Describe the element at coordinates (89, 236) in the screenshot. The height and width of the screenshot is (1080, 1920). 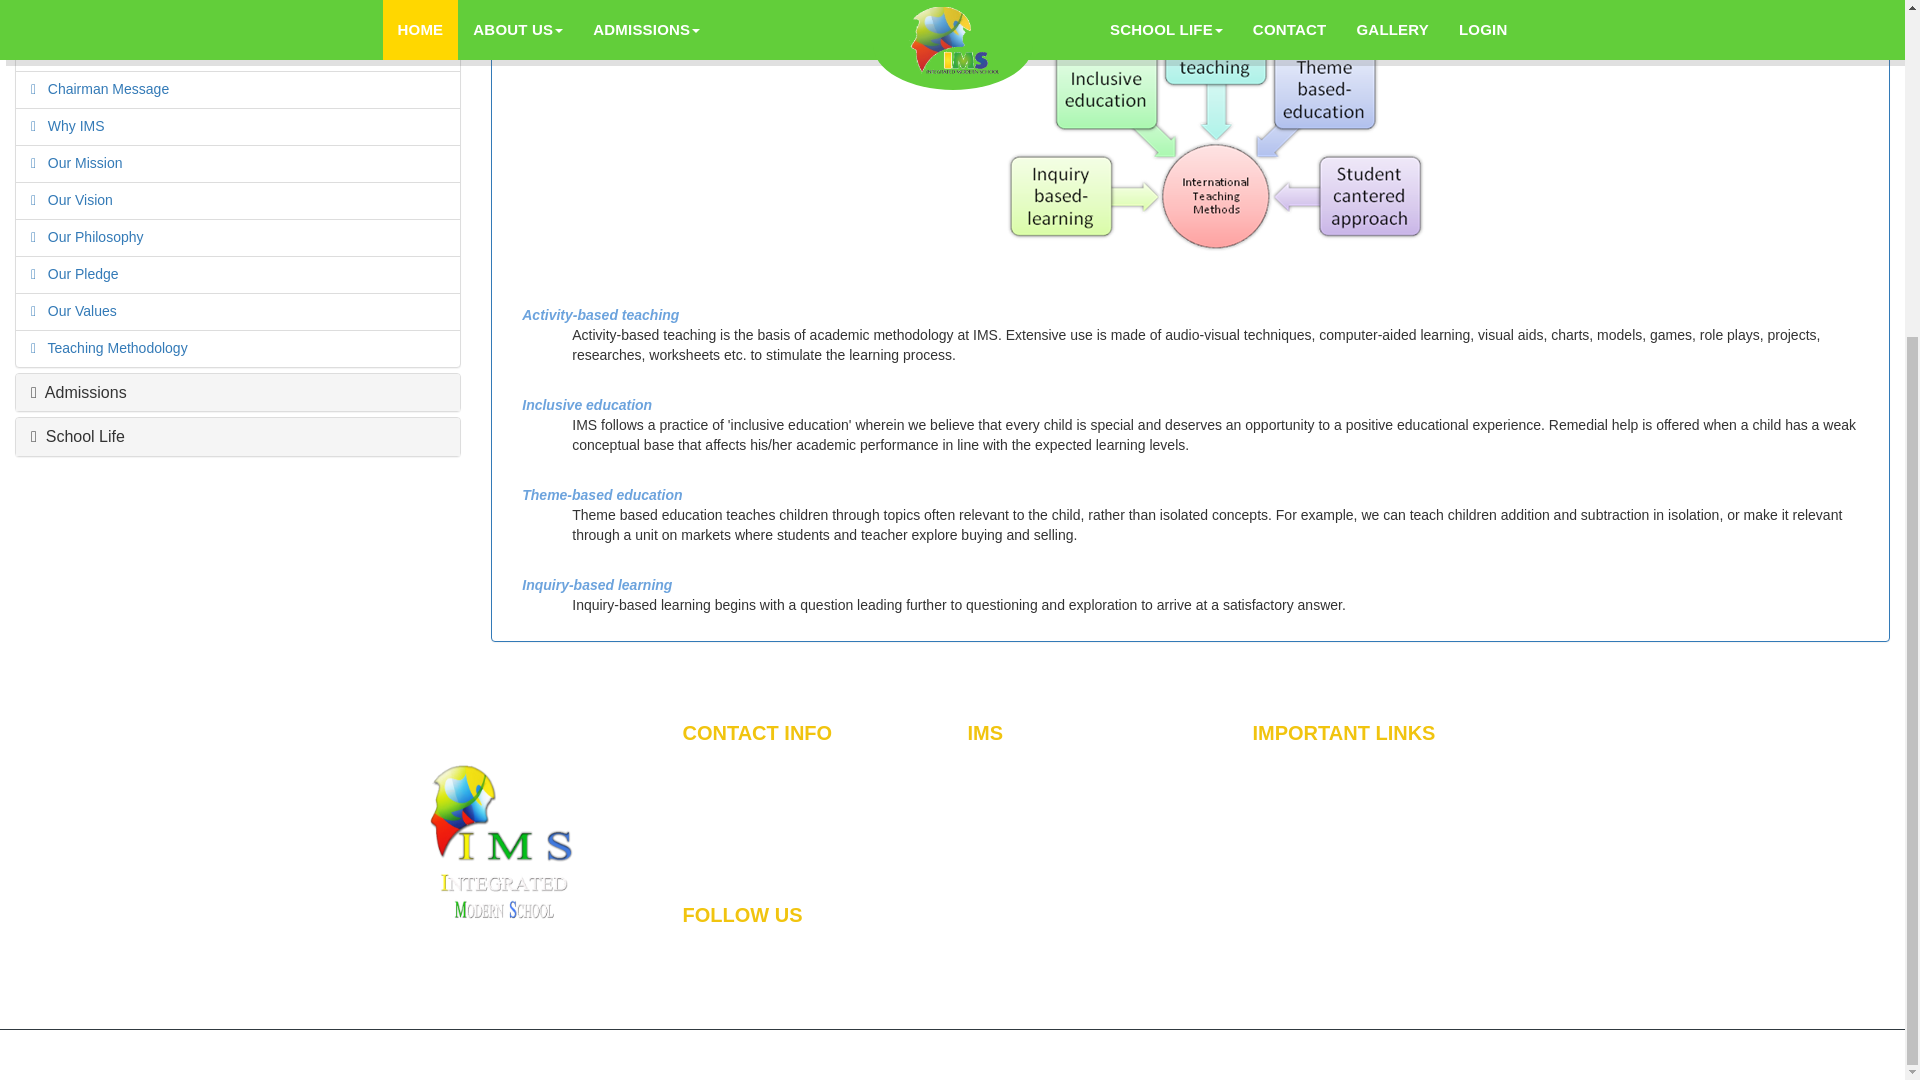
I see `   Our Philosophy` at that location.